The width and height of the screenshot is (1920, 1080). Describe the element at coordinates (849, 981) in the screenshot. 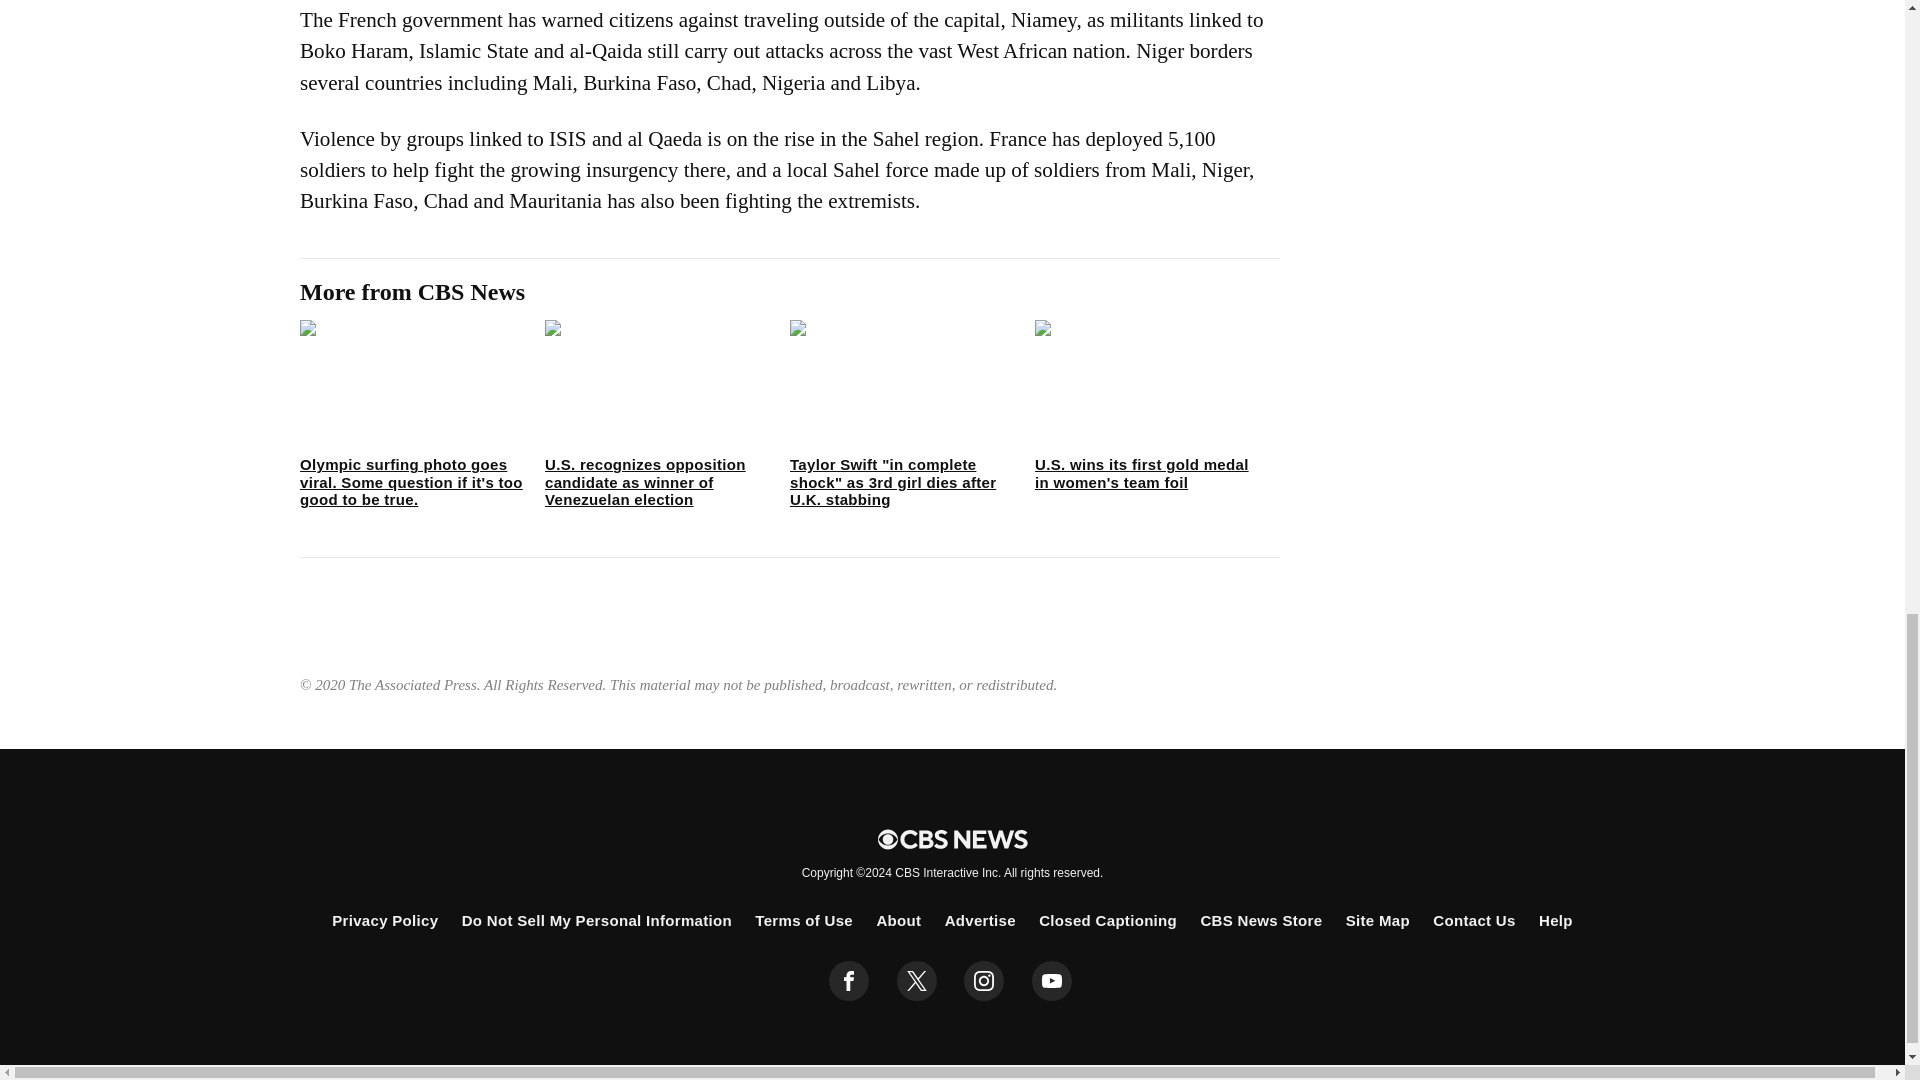

I see `facebook` at that location.